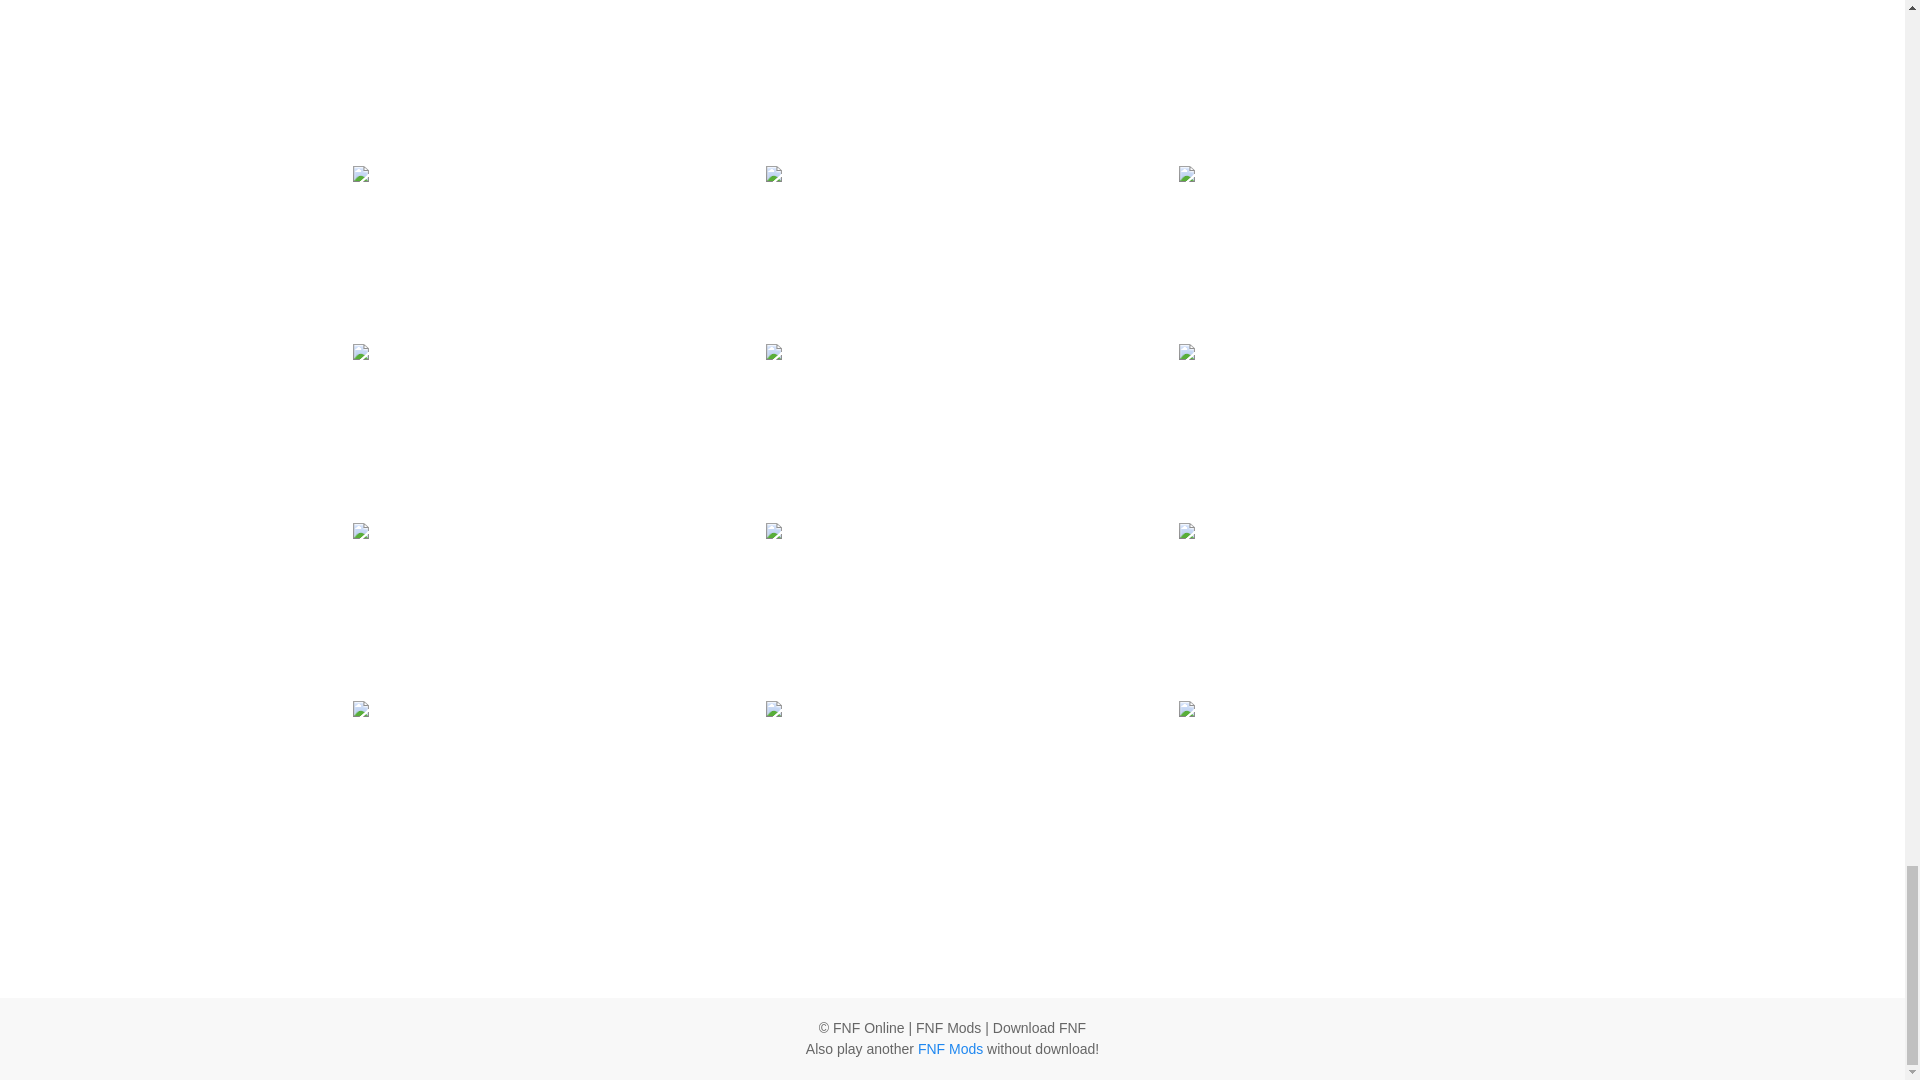  What do you see at coordinates (952, 20) in the screenshot?
I see `Friday Night Funkin vs Scratch Cat` at bounding box center [952, 20].